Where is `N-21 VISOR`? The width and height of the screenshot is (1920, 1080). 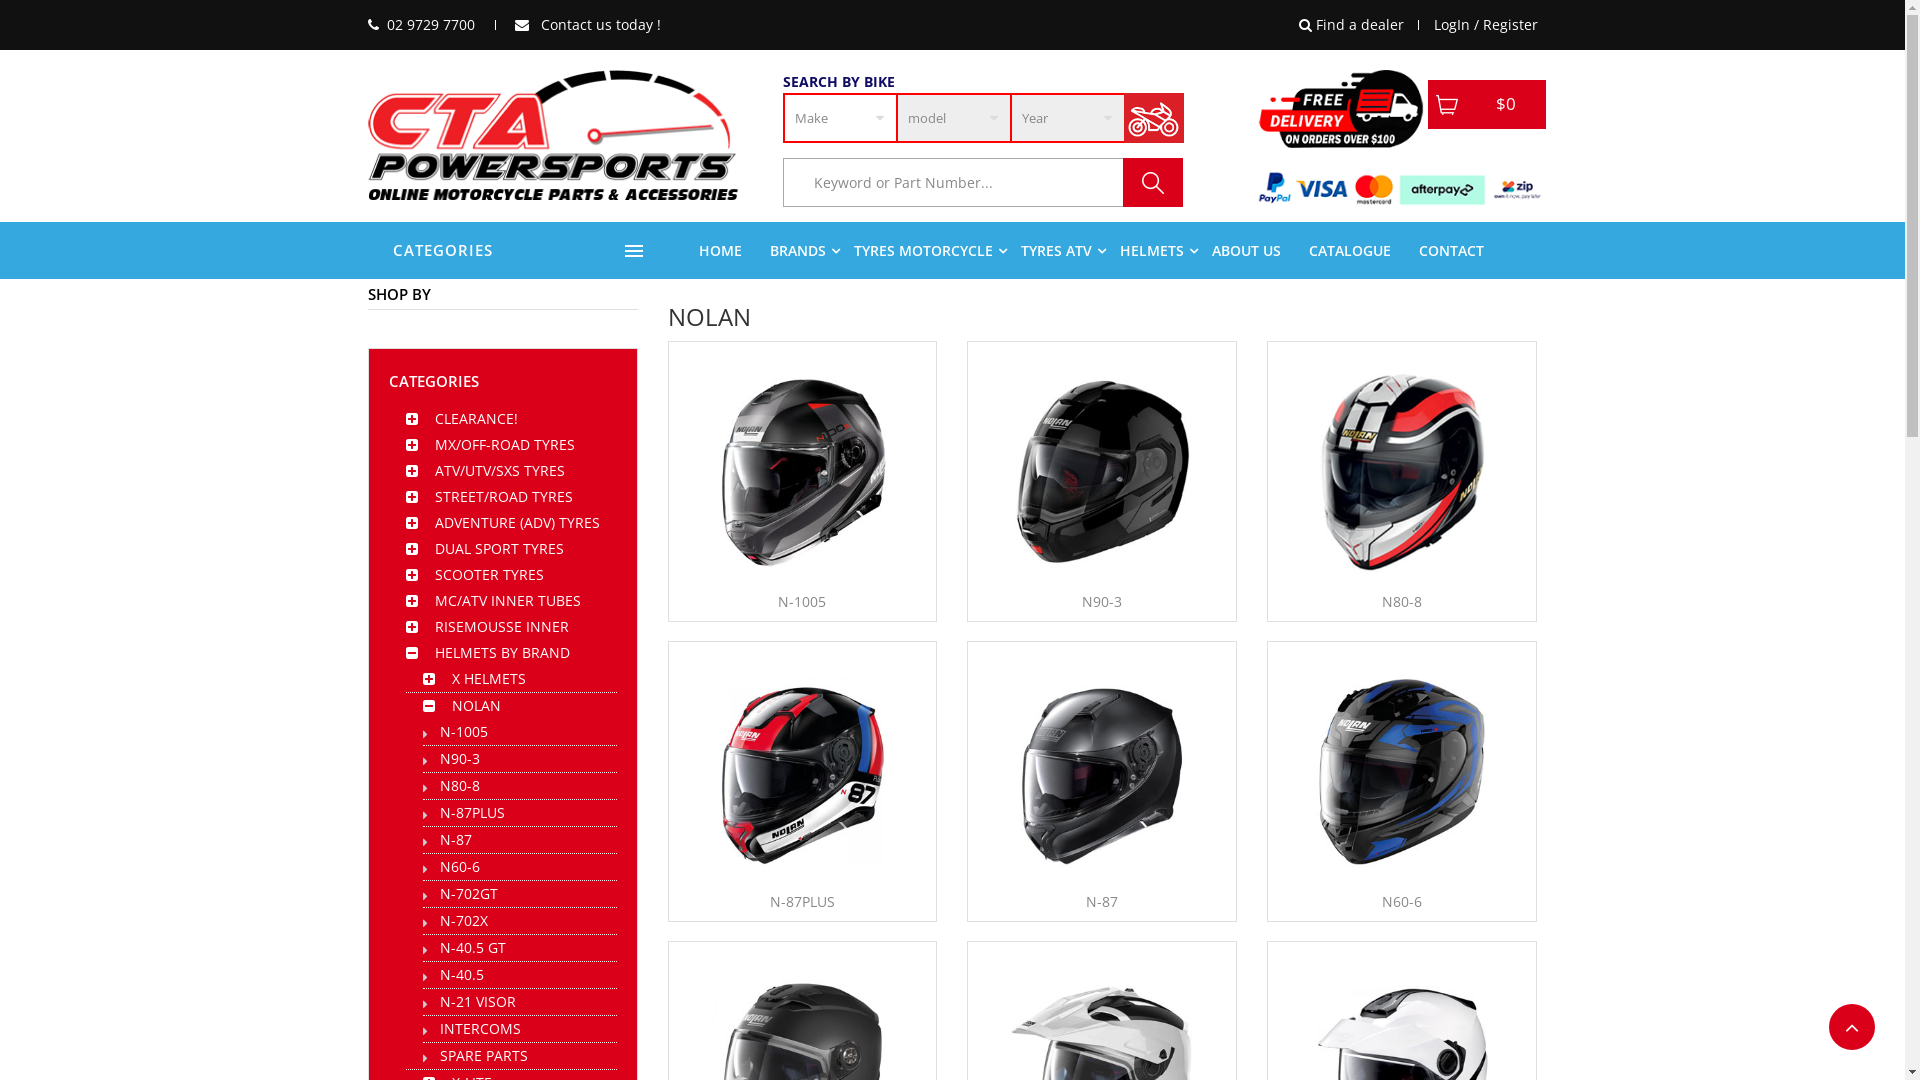 N-21 VISOR is located at coordinates (478, 1002).